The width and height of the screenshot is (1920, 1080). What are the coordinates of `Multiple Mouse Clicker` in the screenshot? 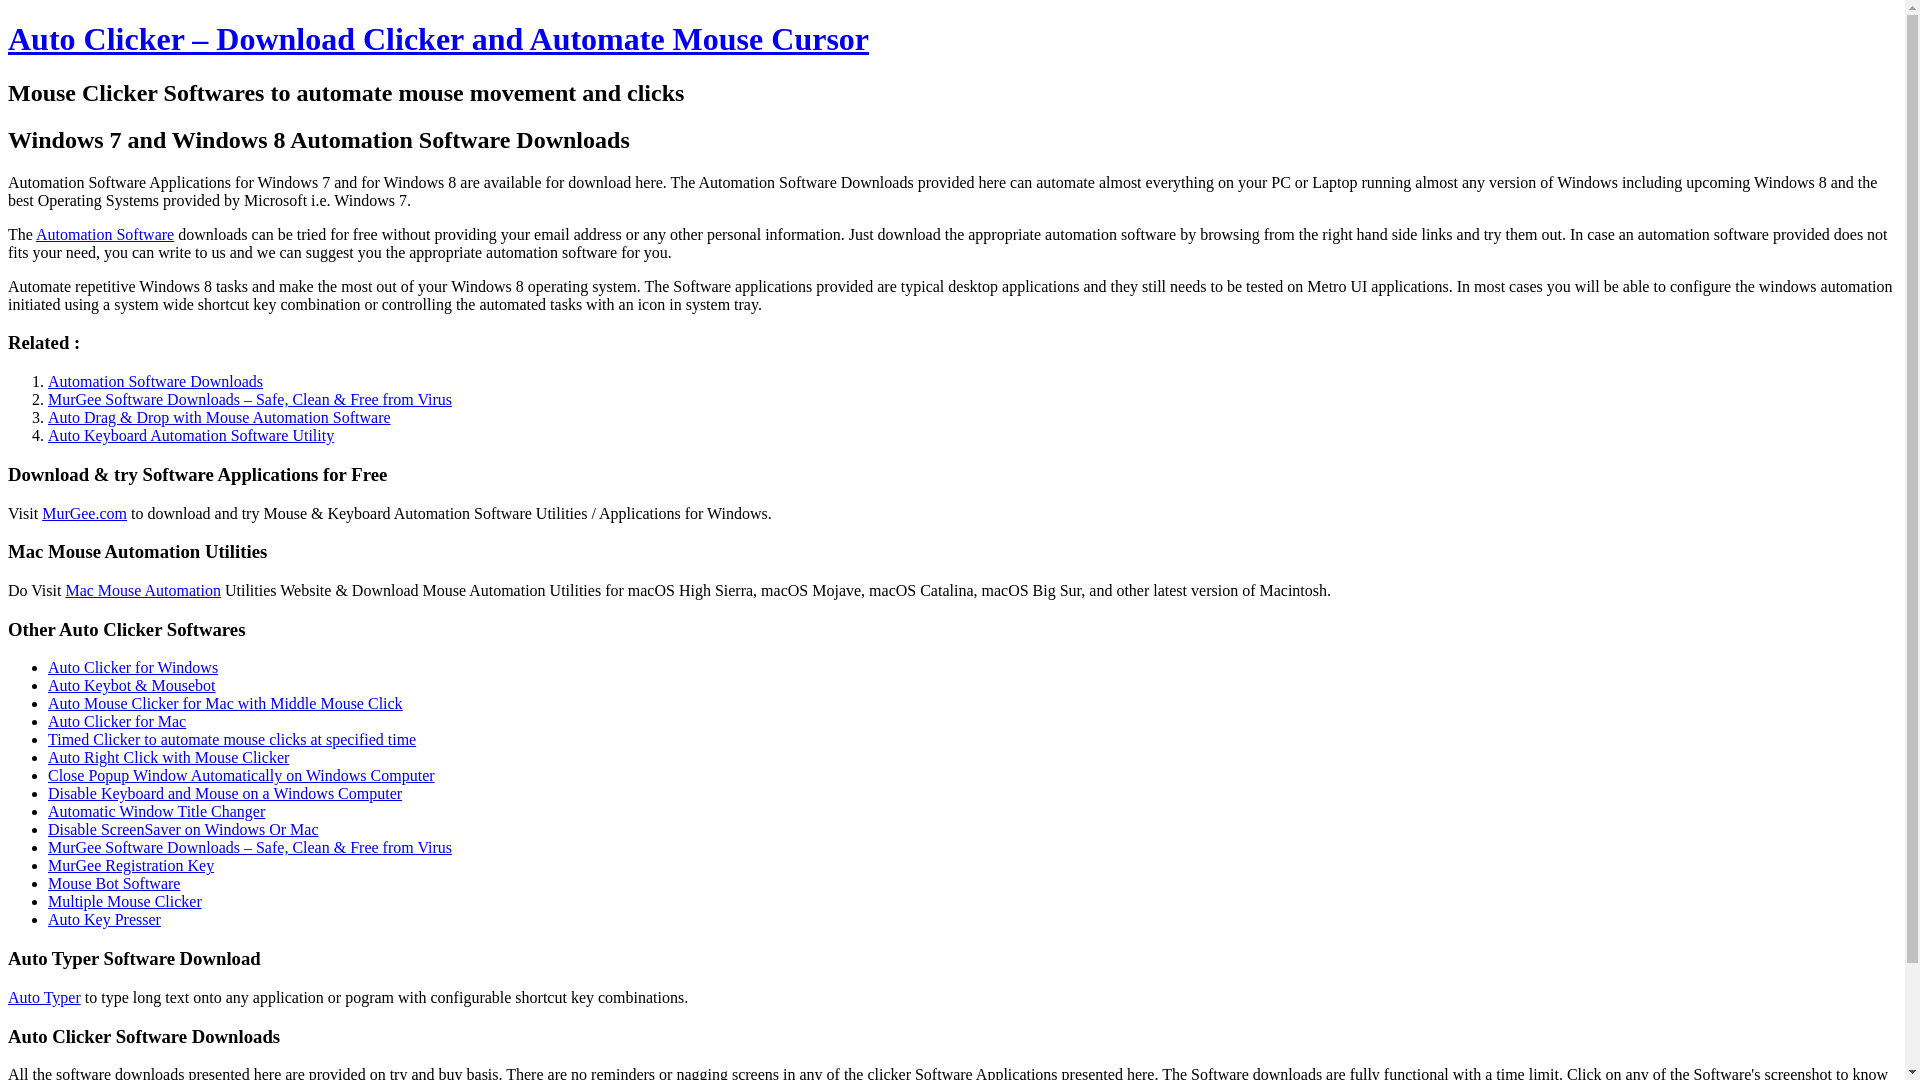 It's located at (124, 902).